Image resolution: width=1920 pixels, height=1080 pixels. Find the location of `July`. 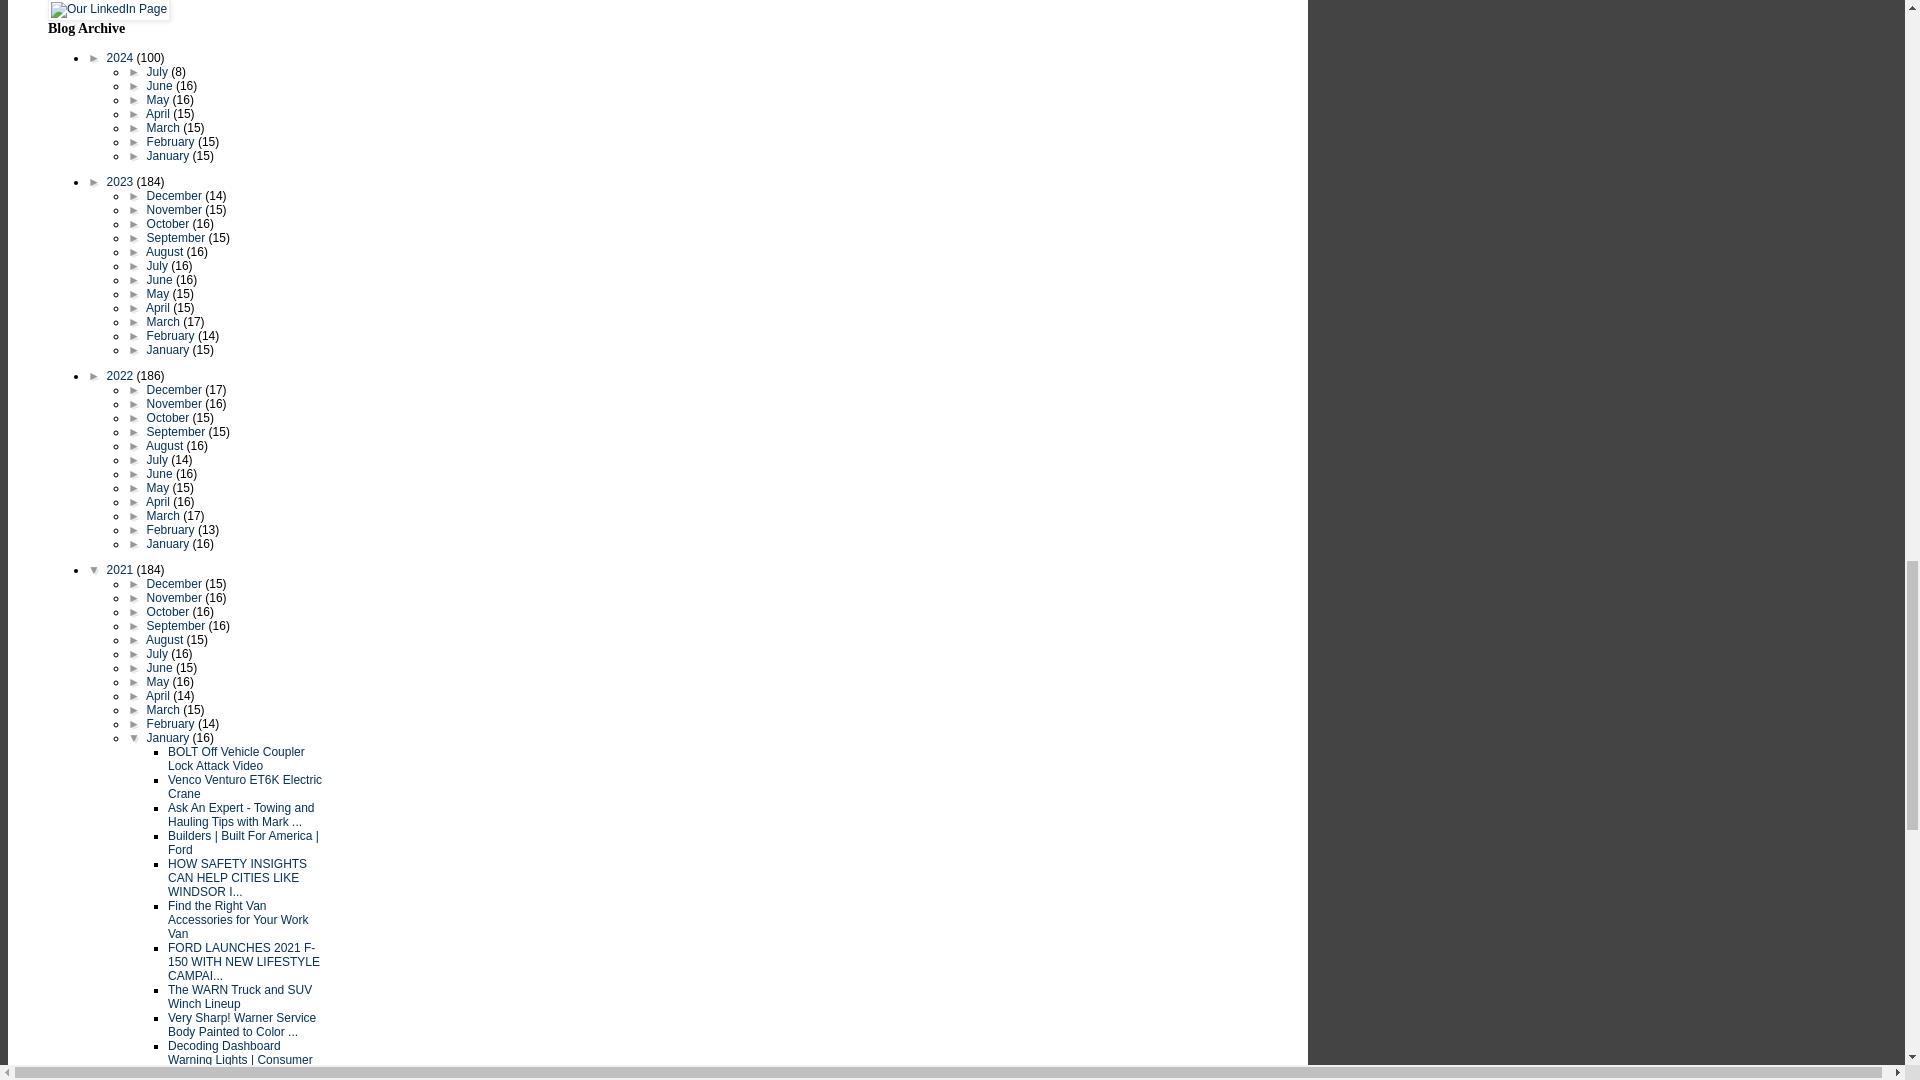

July is located at coordinates (160, 71).